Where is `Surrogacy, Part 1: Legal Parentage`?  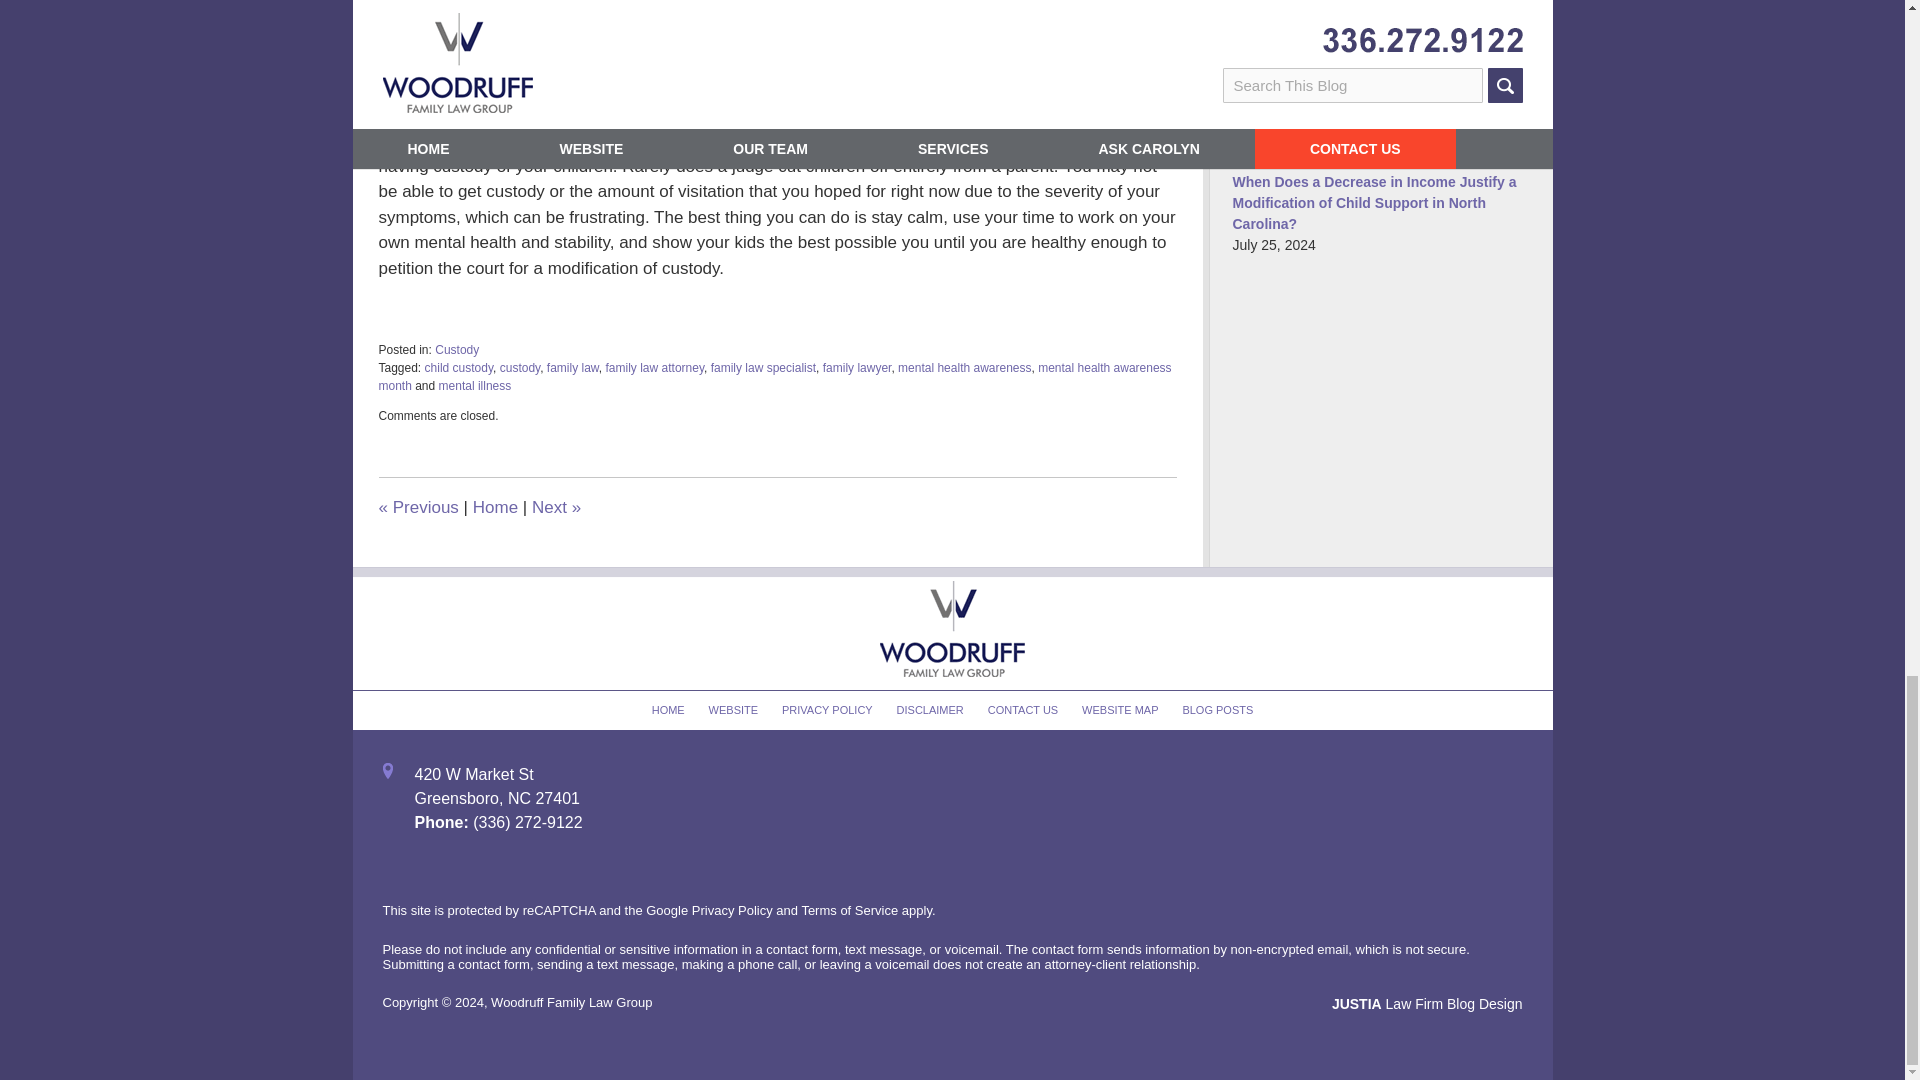
Surrogacy, Part 1: Legal Parentage is located at coordinates (556, 507).